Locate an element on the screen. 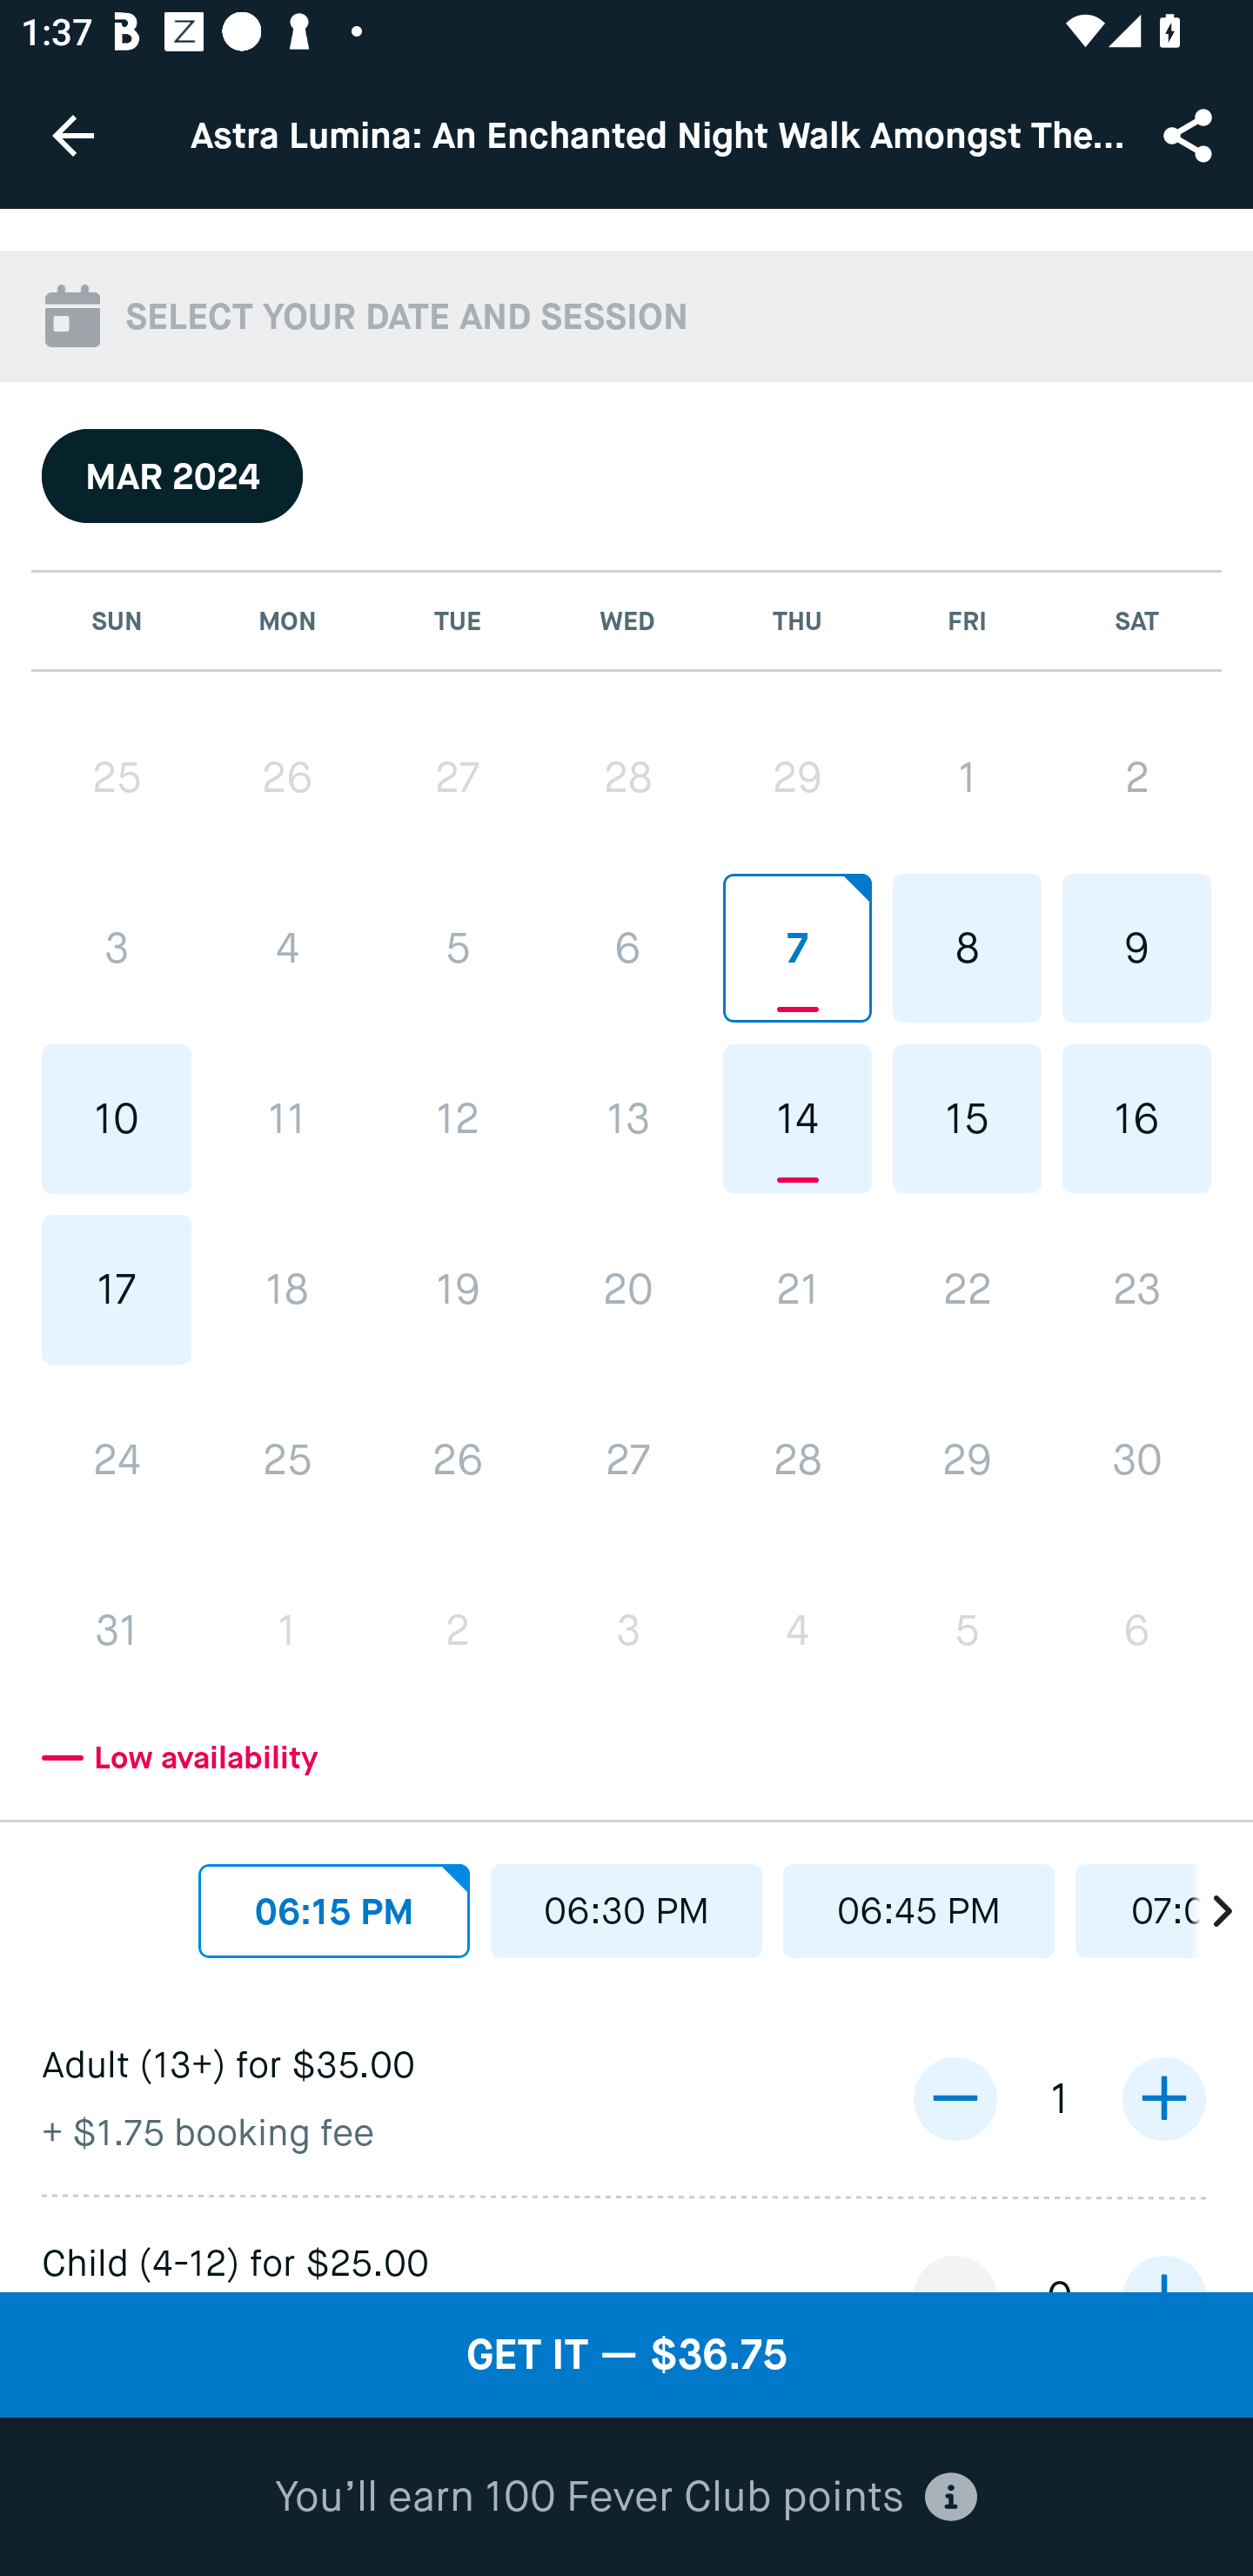 The image size is (1253, 2576). 06:45 PM is located at coordinates (919, 1911).